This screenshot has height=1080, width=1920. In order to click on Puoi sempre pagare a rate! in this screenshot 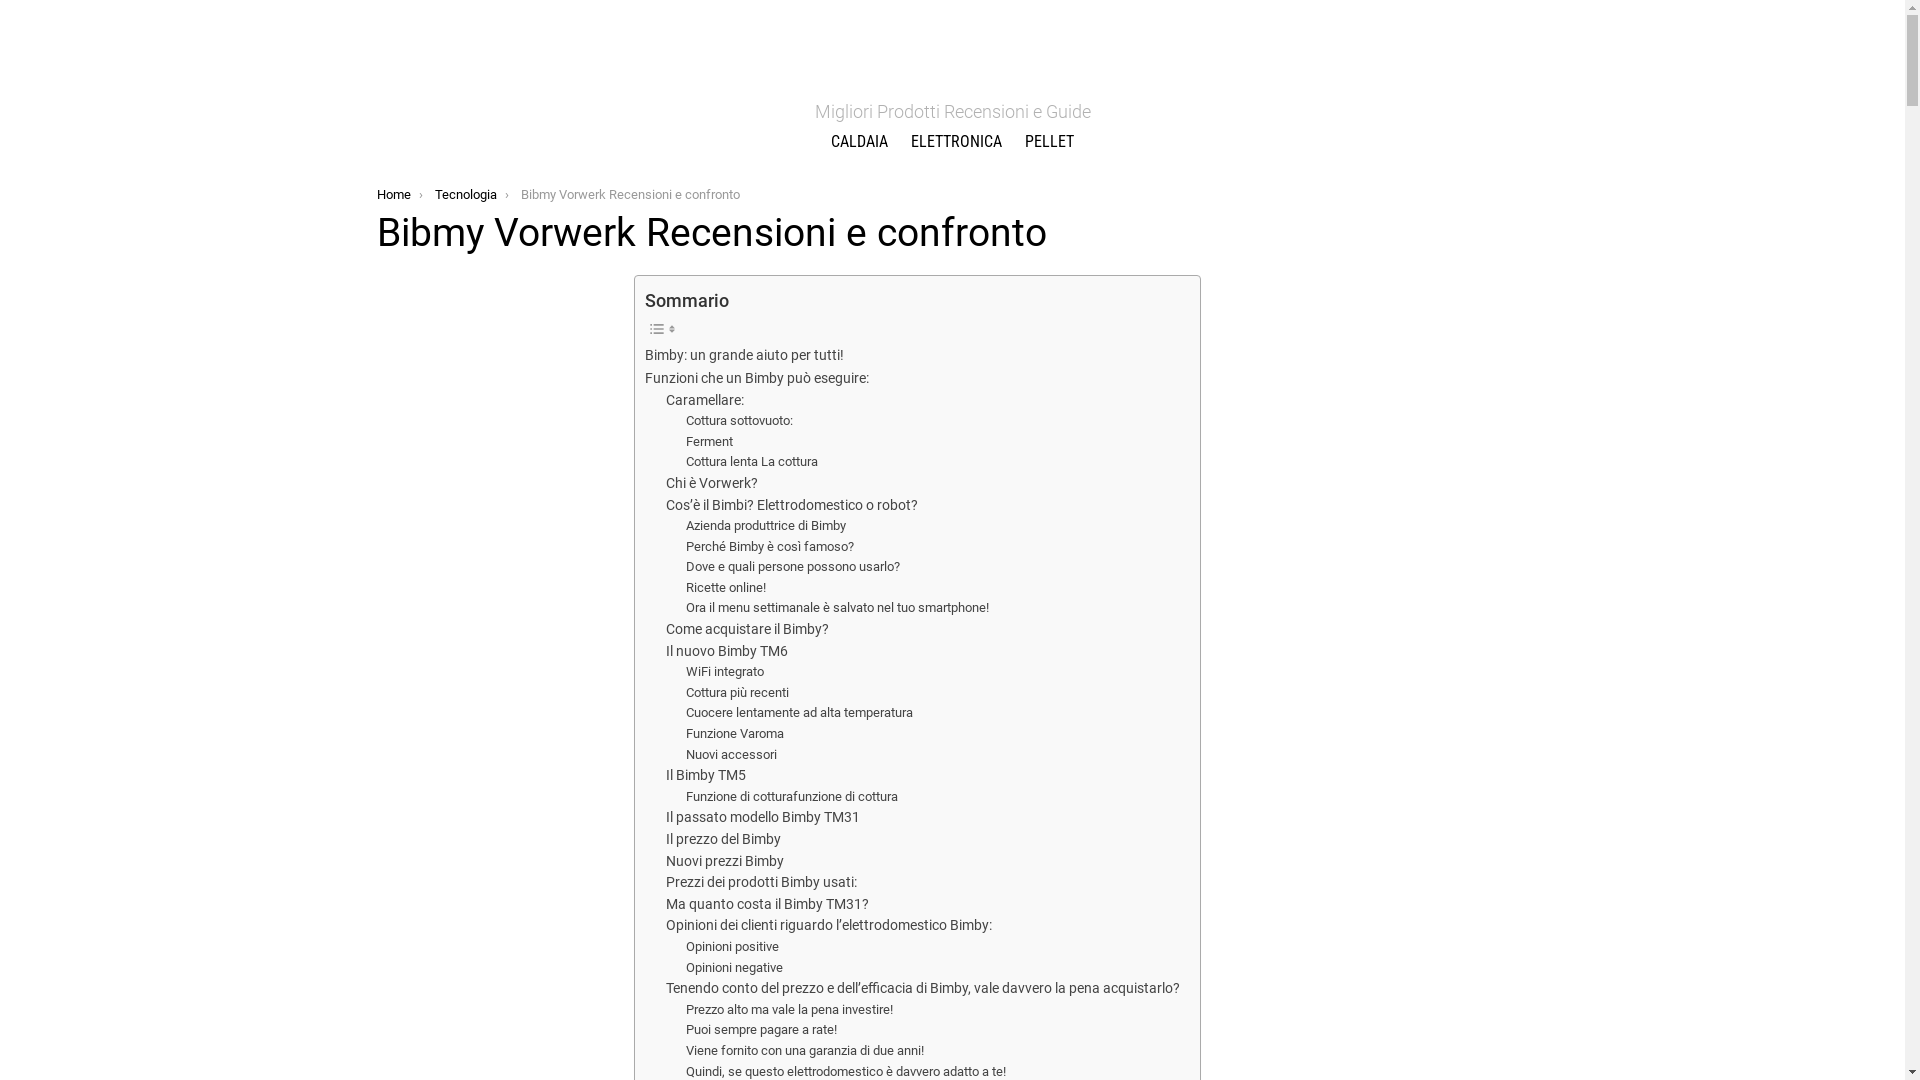, I will do `click(762, 1030)`.